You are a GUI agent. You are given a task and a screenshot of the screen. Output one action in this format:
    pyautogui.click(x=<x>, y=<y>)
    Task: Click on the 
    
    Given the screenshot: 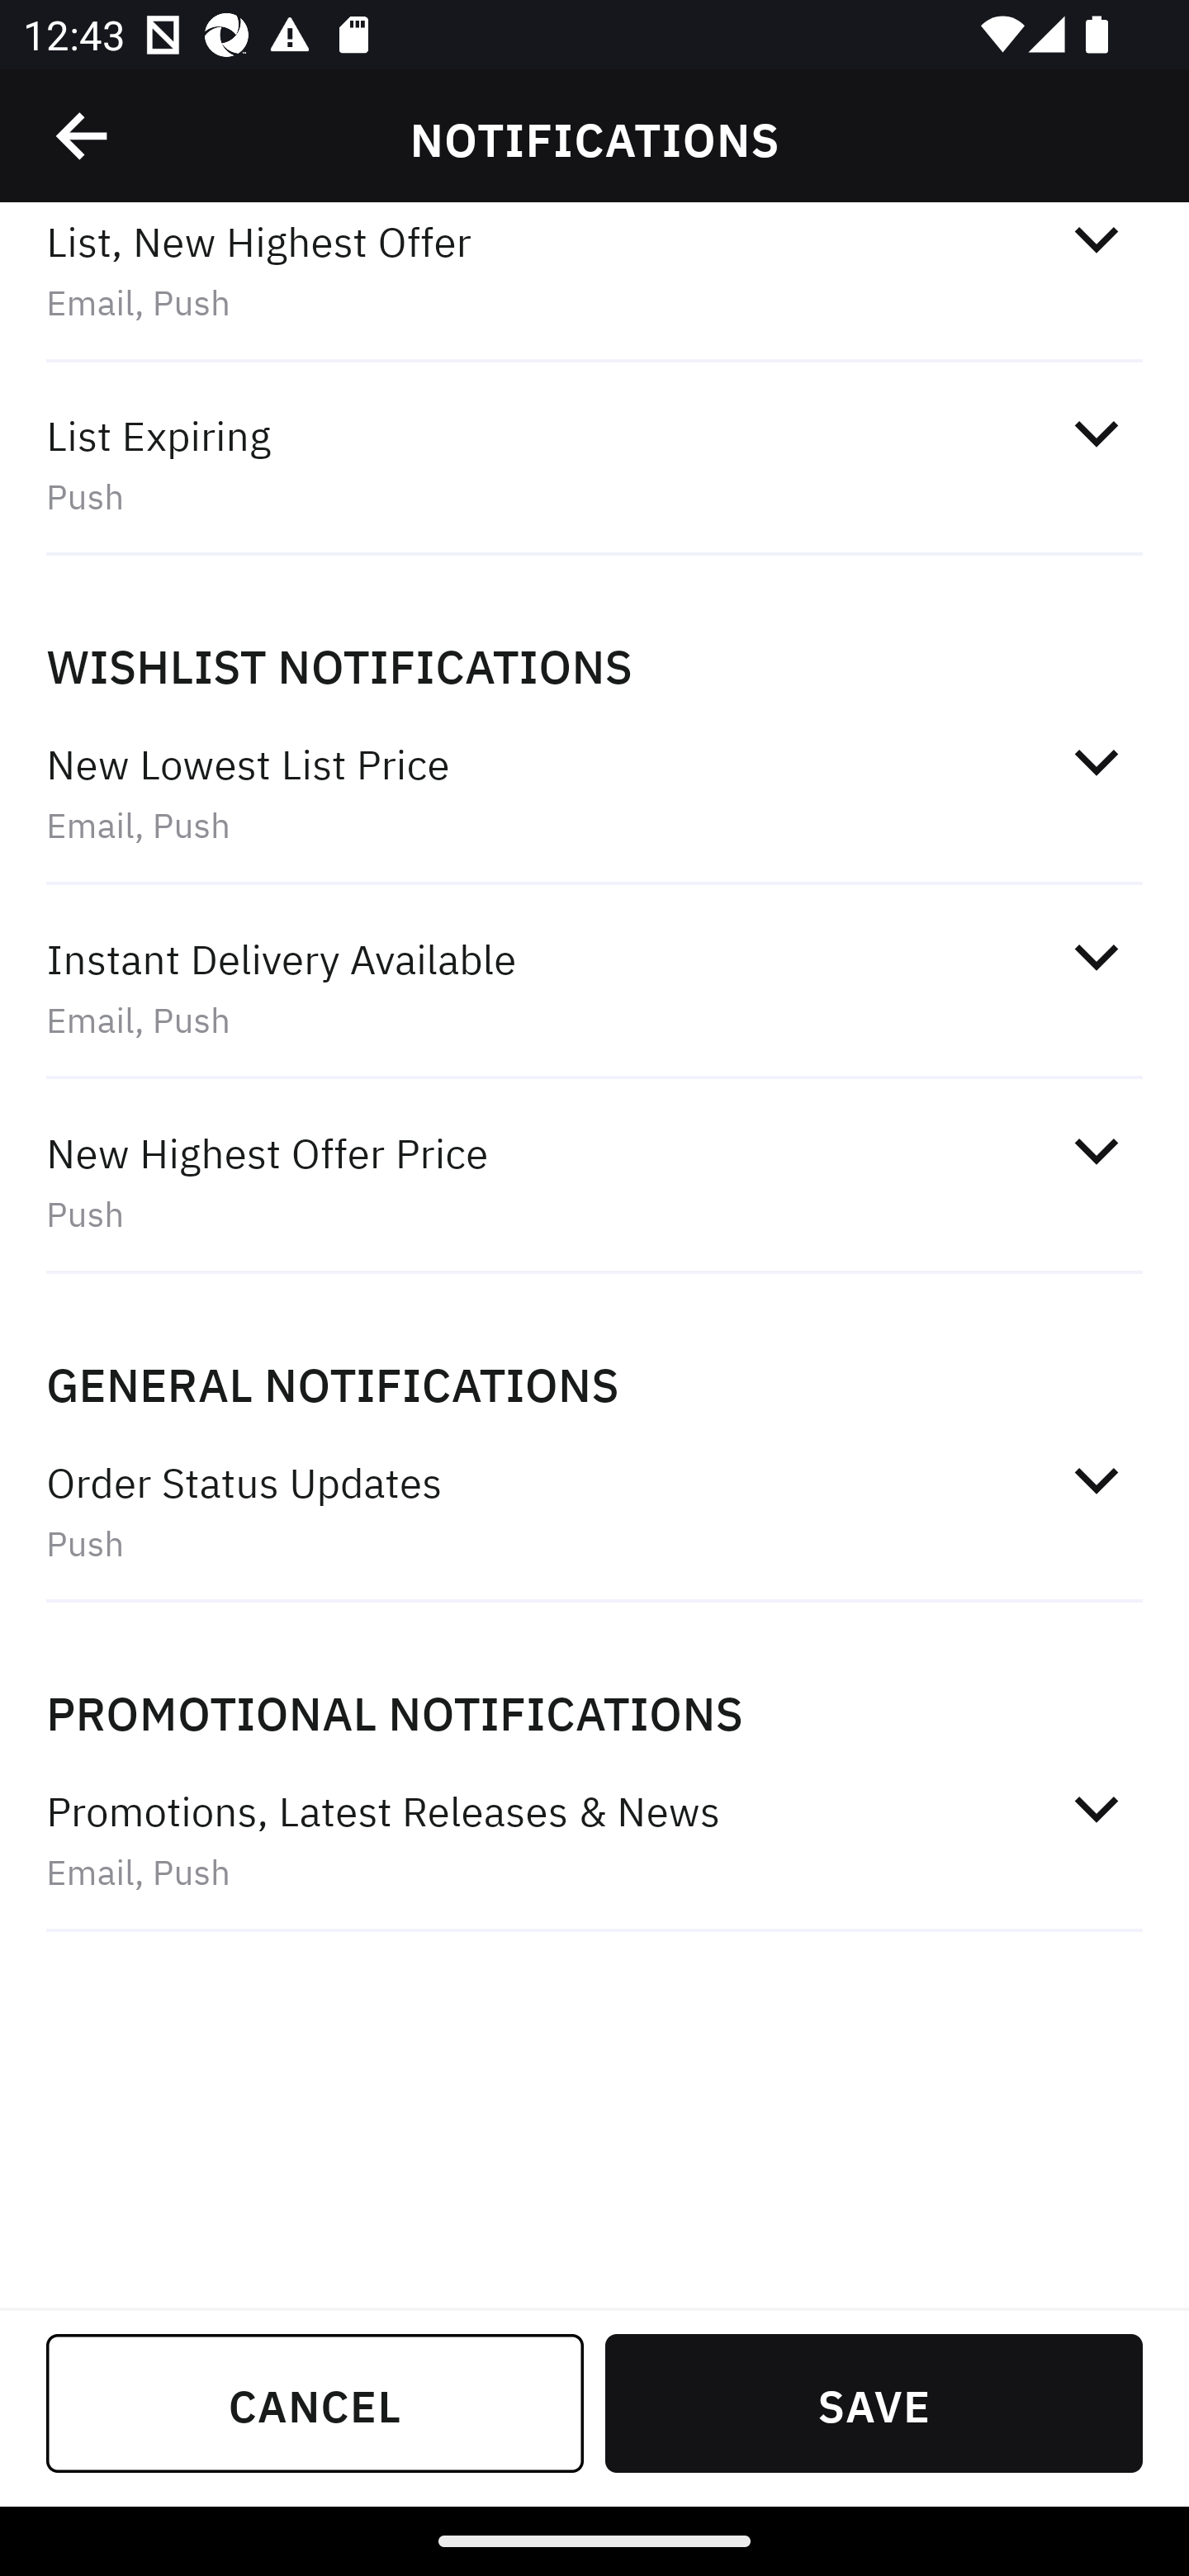 What is the action you would take?
    pyautogui.click(x=1096, y=433)
    